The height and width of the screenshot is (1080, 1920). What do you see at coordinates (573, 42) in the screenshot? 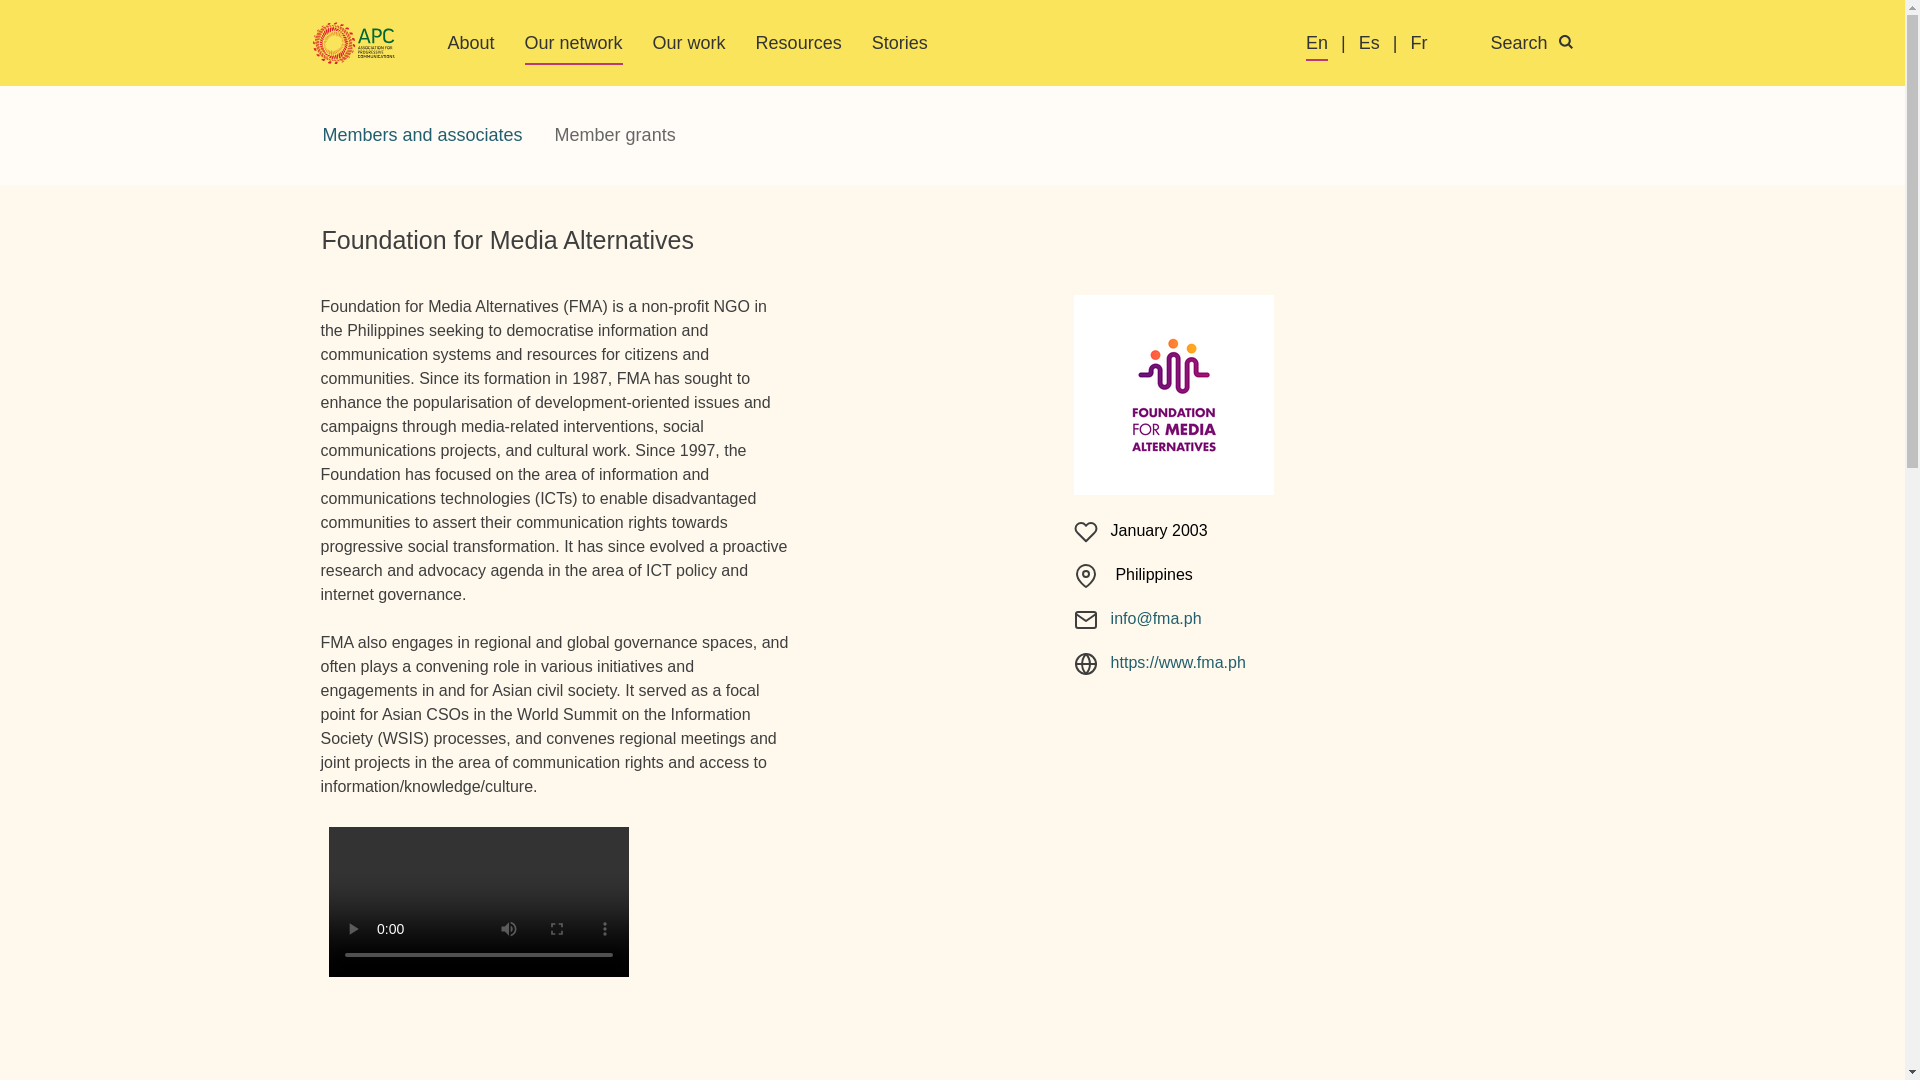
I see `Our network` at bounding box center [573, 42].